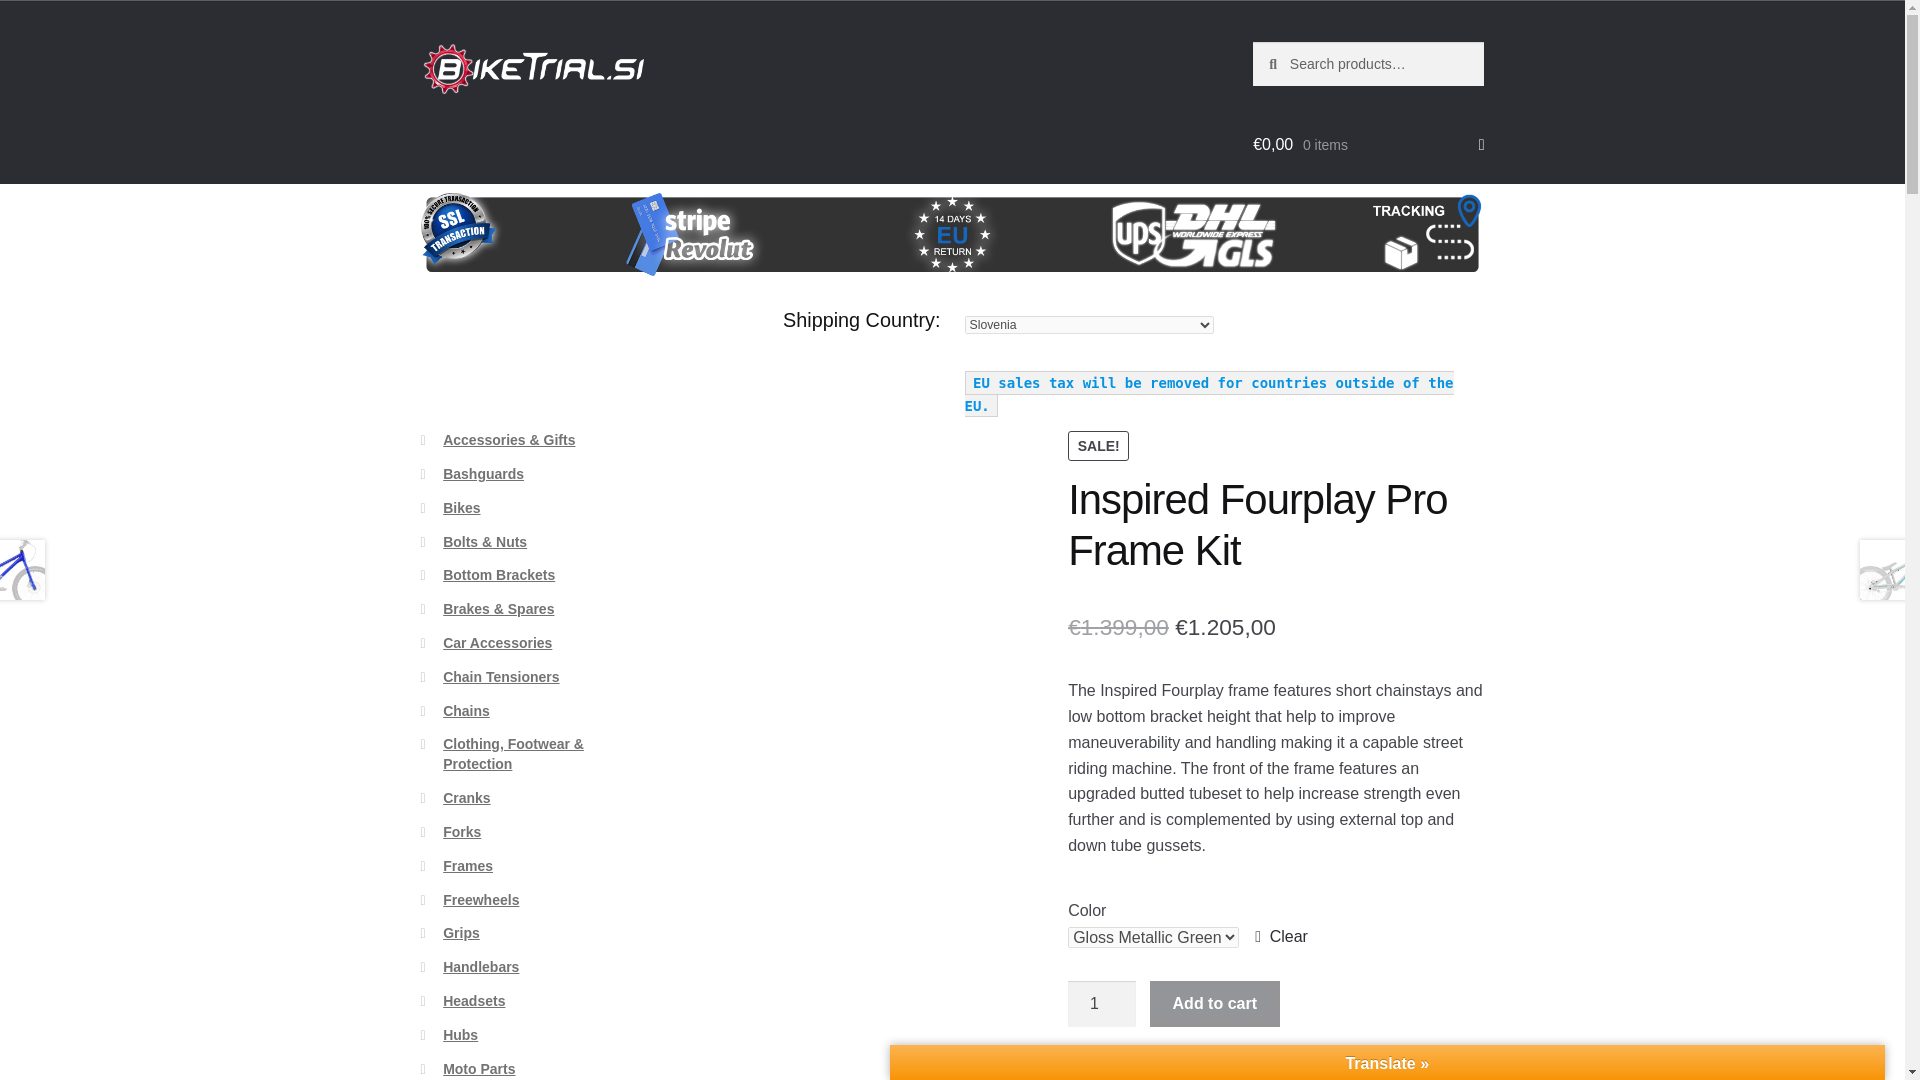 This screenshot has width=1920, height=1080. I want to click on My account, so click(828, 142).